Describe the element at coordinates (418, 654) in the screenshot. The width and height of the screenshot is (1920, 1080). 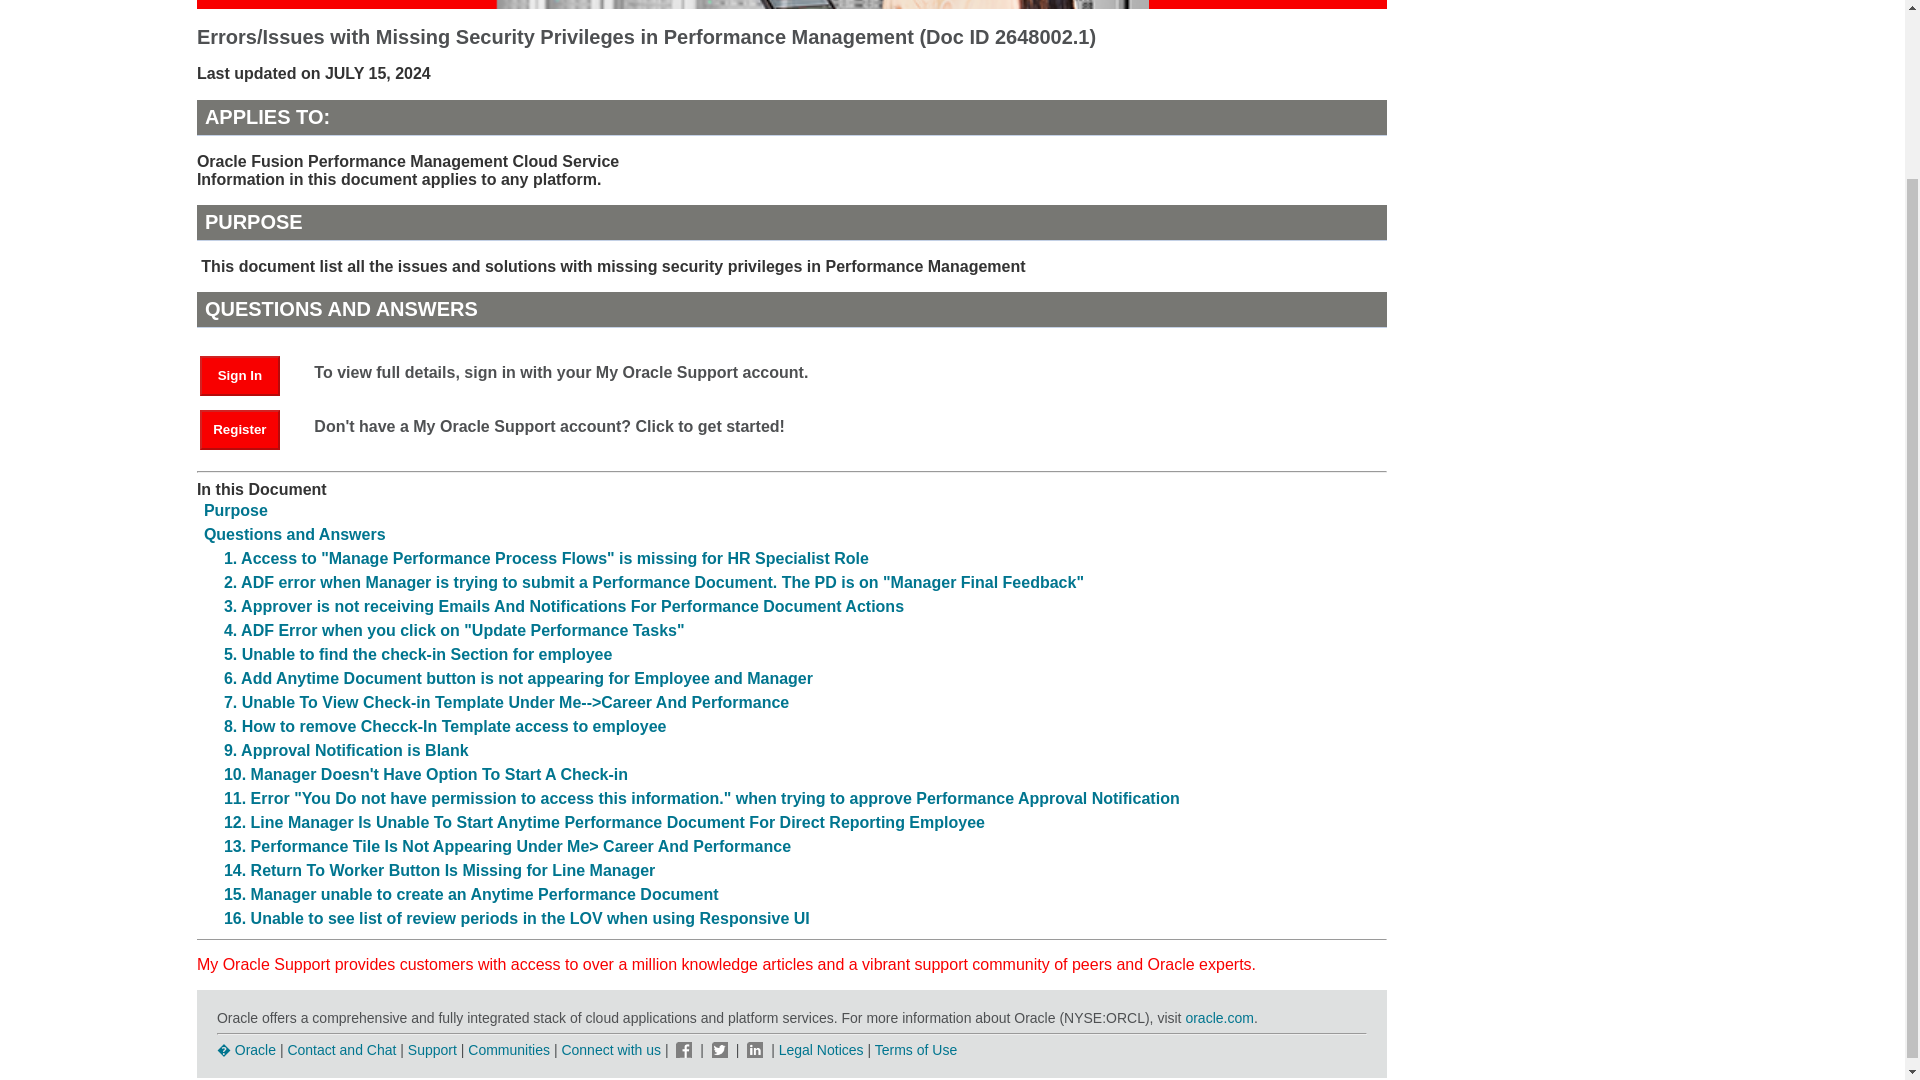
I see `5. Unable to find the check-in Section for employee` at that location.